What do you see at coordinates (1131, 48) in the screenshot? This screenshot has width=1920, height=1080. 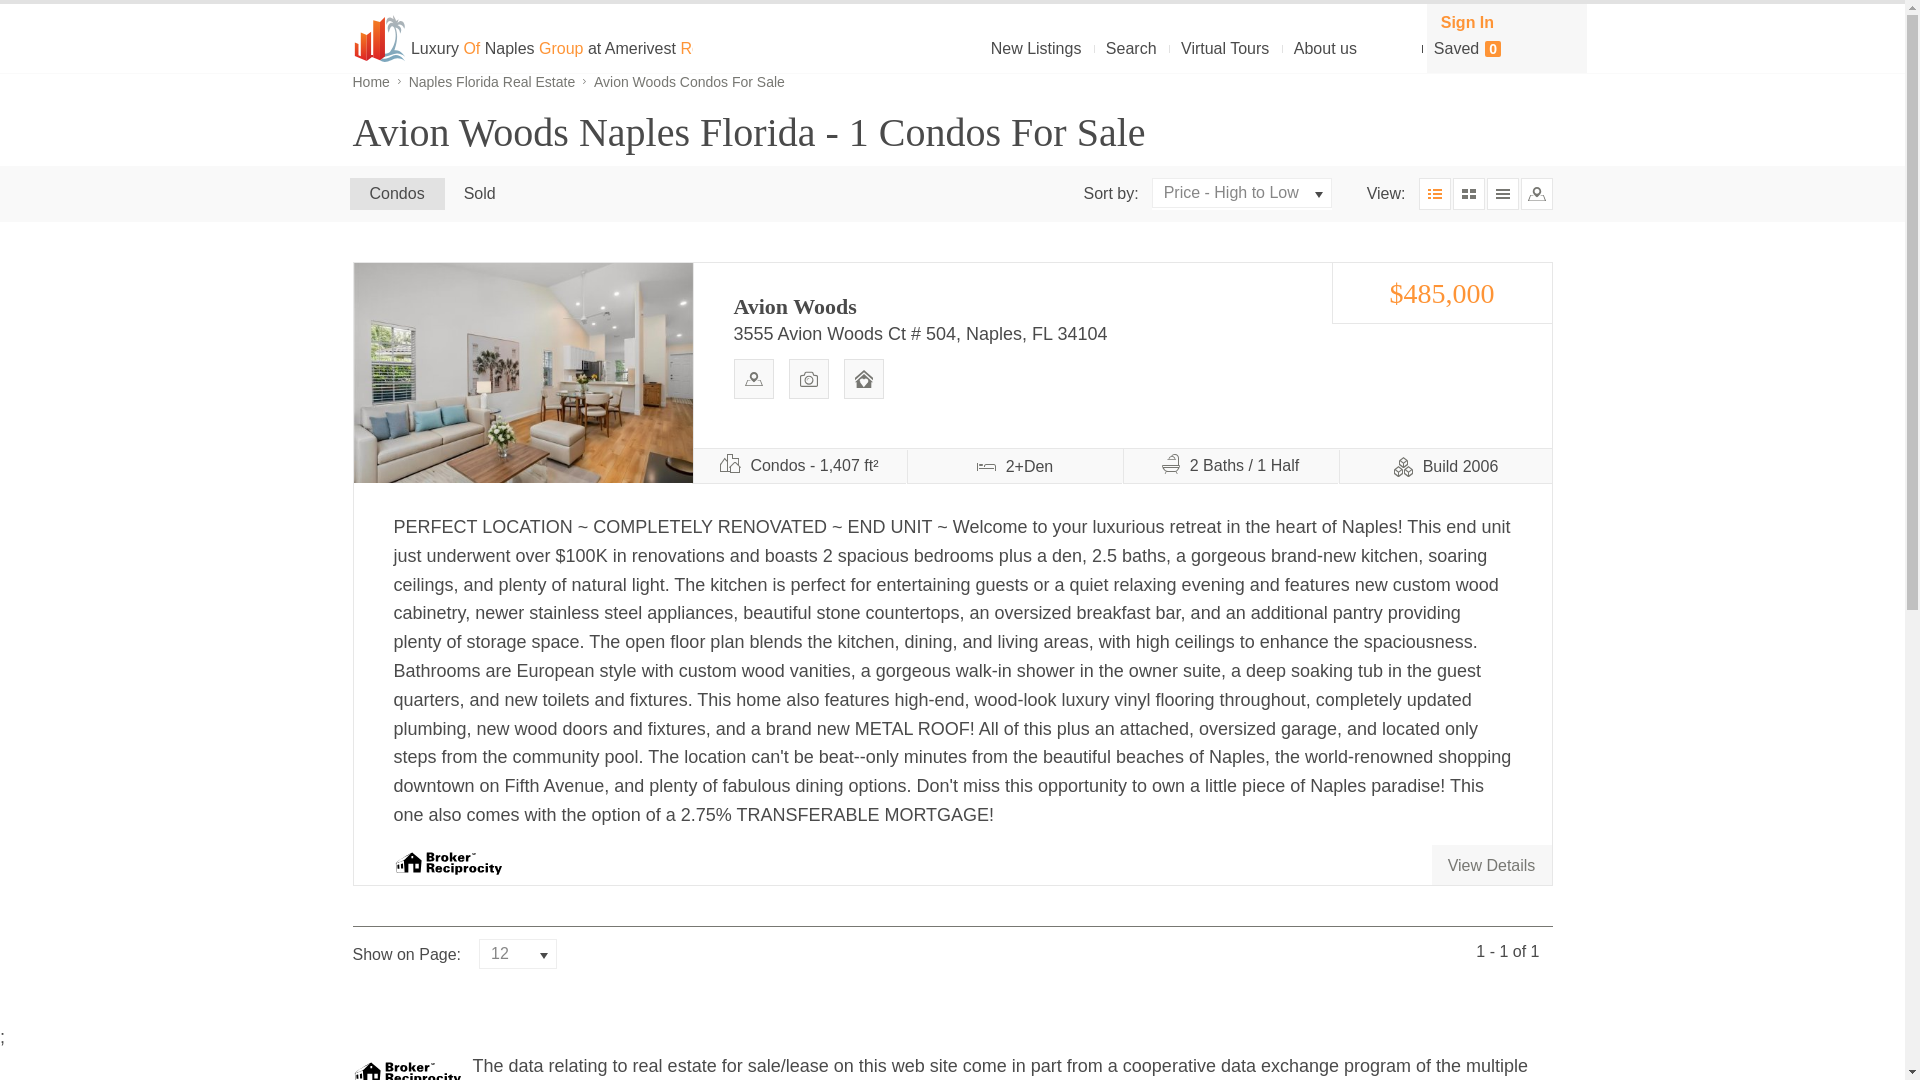 I see `Search` at bounding box center [1131, 48].